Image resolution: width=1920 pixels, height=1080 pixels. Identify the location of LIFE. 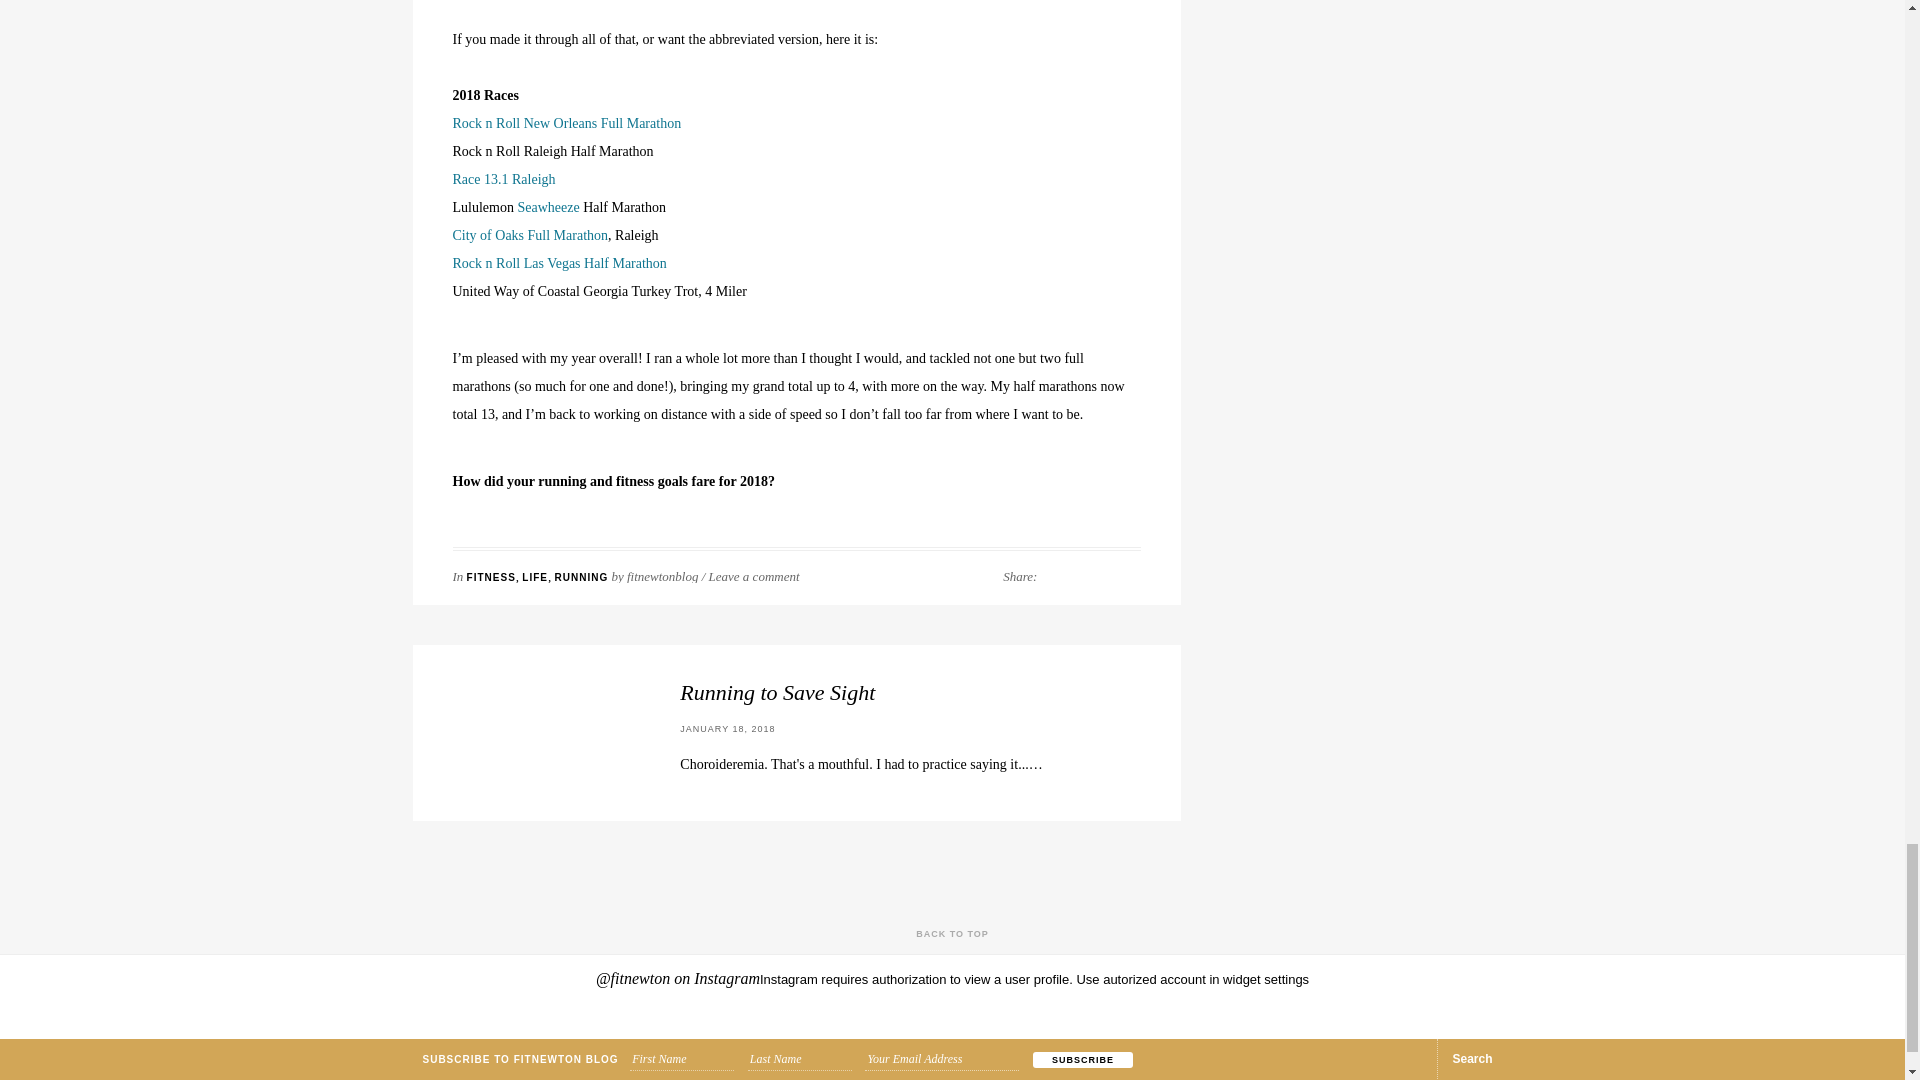
(534, 578).